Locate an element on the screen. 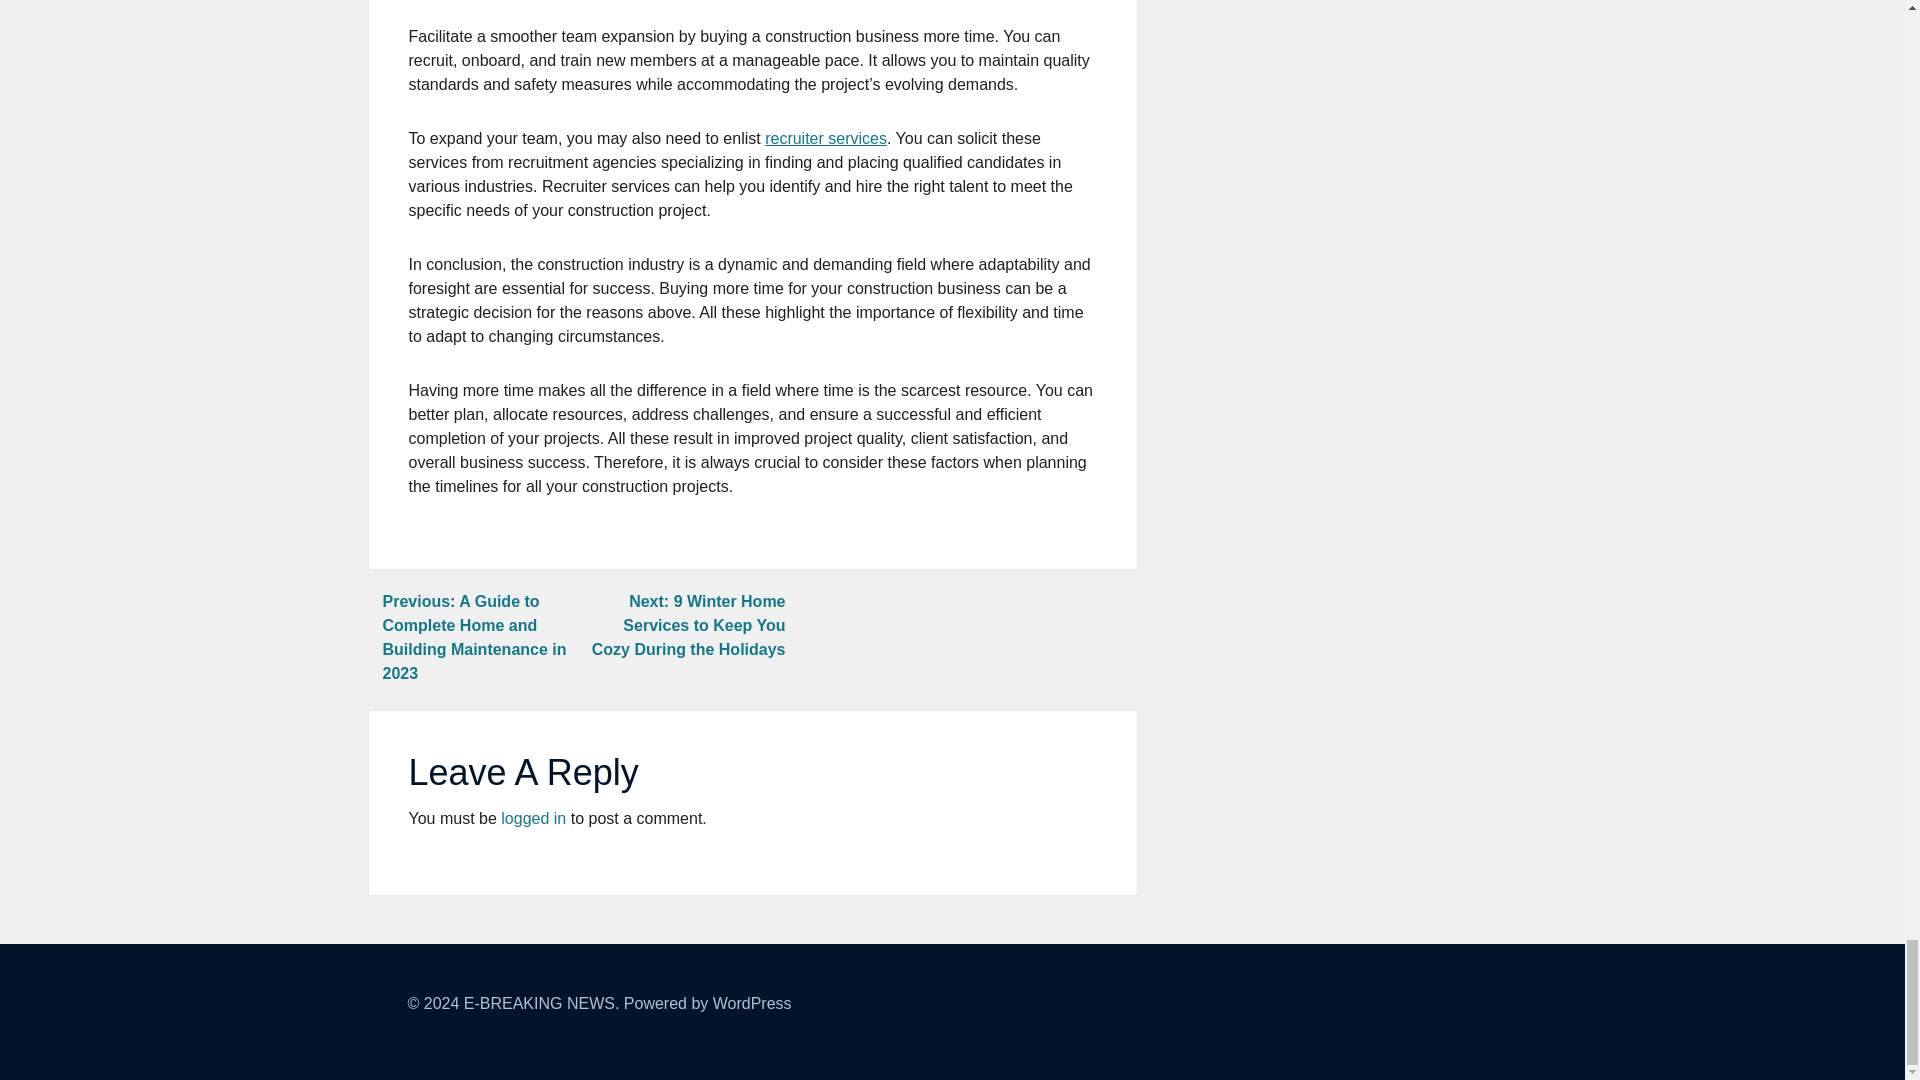 This screenshot has width=1920, height=1080. recruiter services is located at coordinates (826, 138).